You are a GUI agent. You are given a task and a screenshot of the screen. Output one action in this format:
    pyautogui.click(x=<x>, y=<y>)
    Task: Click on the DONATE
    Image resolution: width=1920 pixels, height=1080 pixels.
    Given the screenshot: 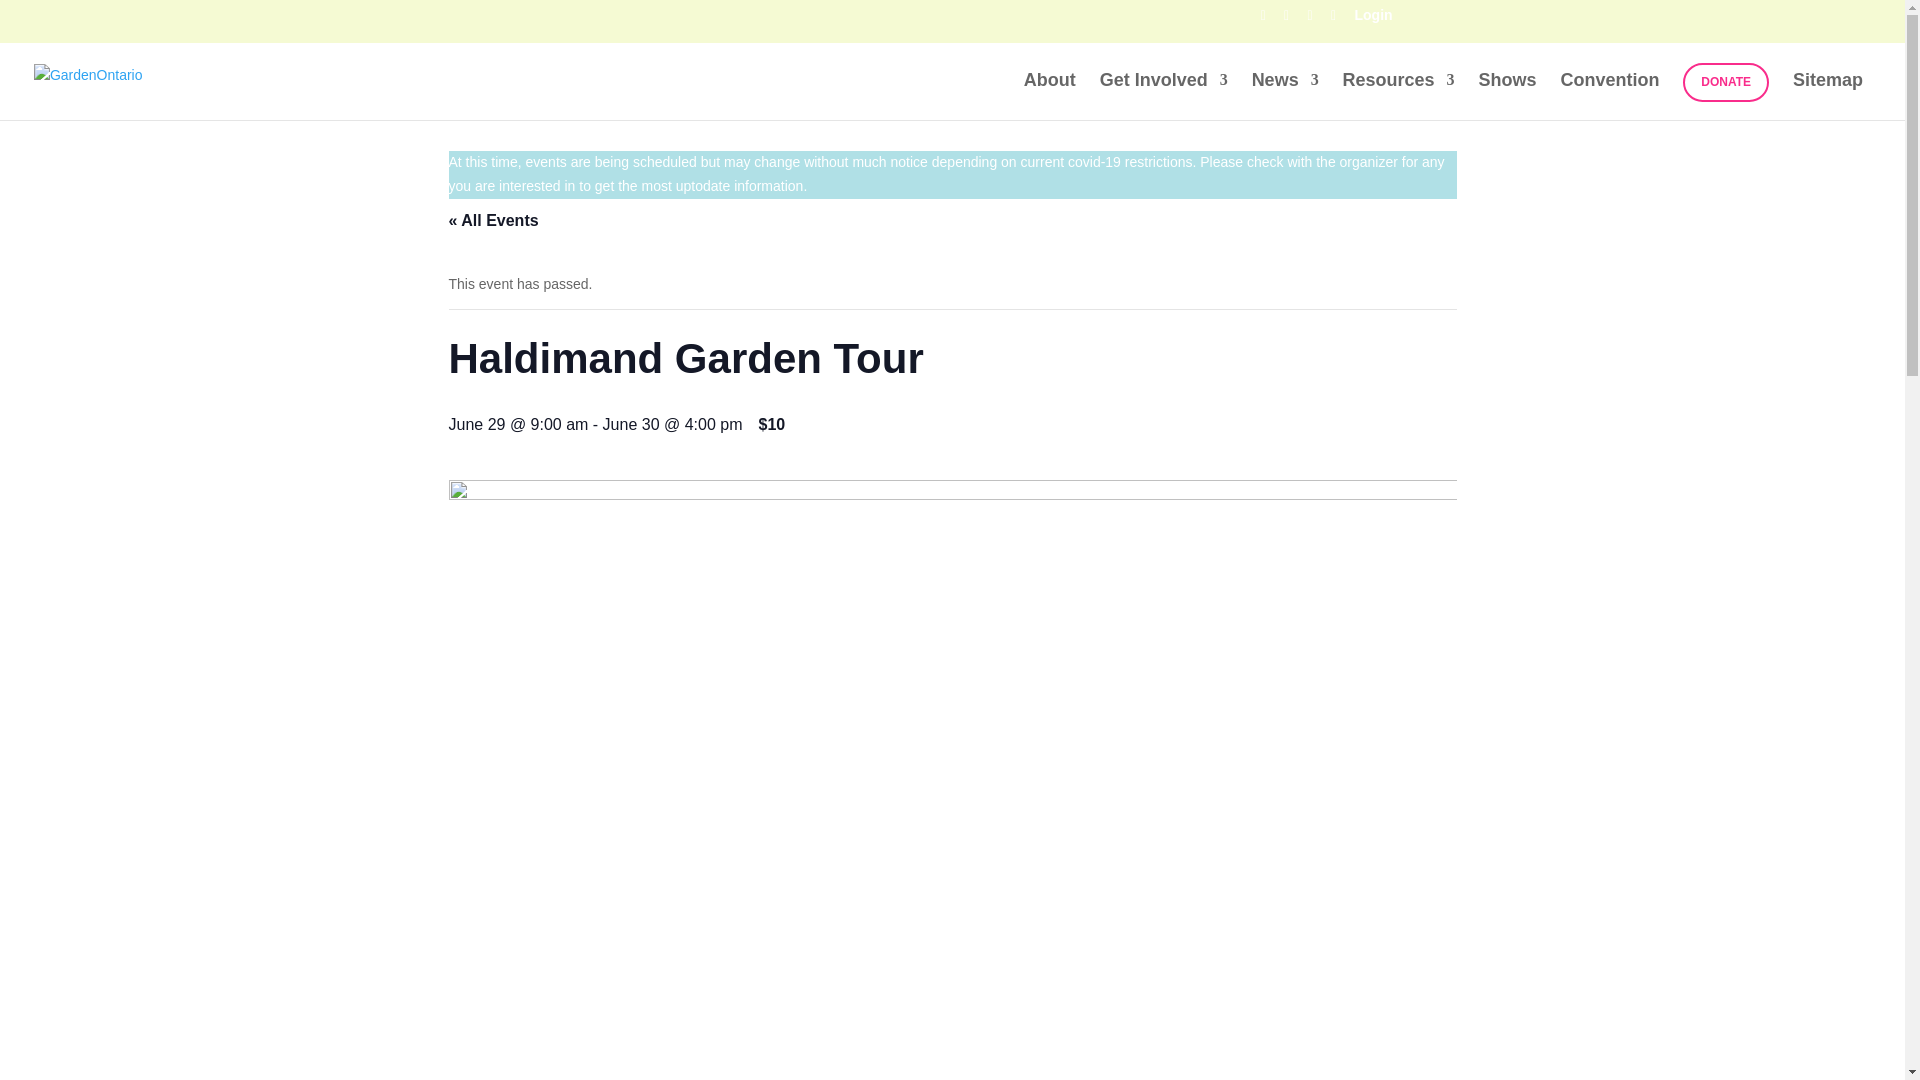 What is the action you would take?
    pyautogui.click(x=1726, y=82)
    